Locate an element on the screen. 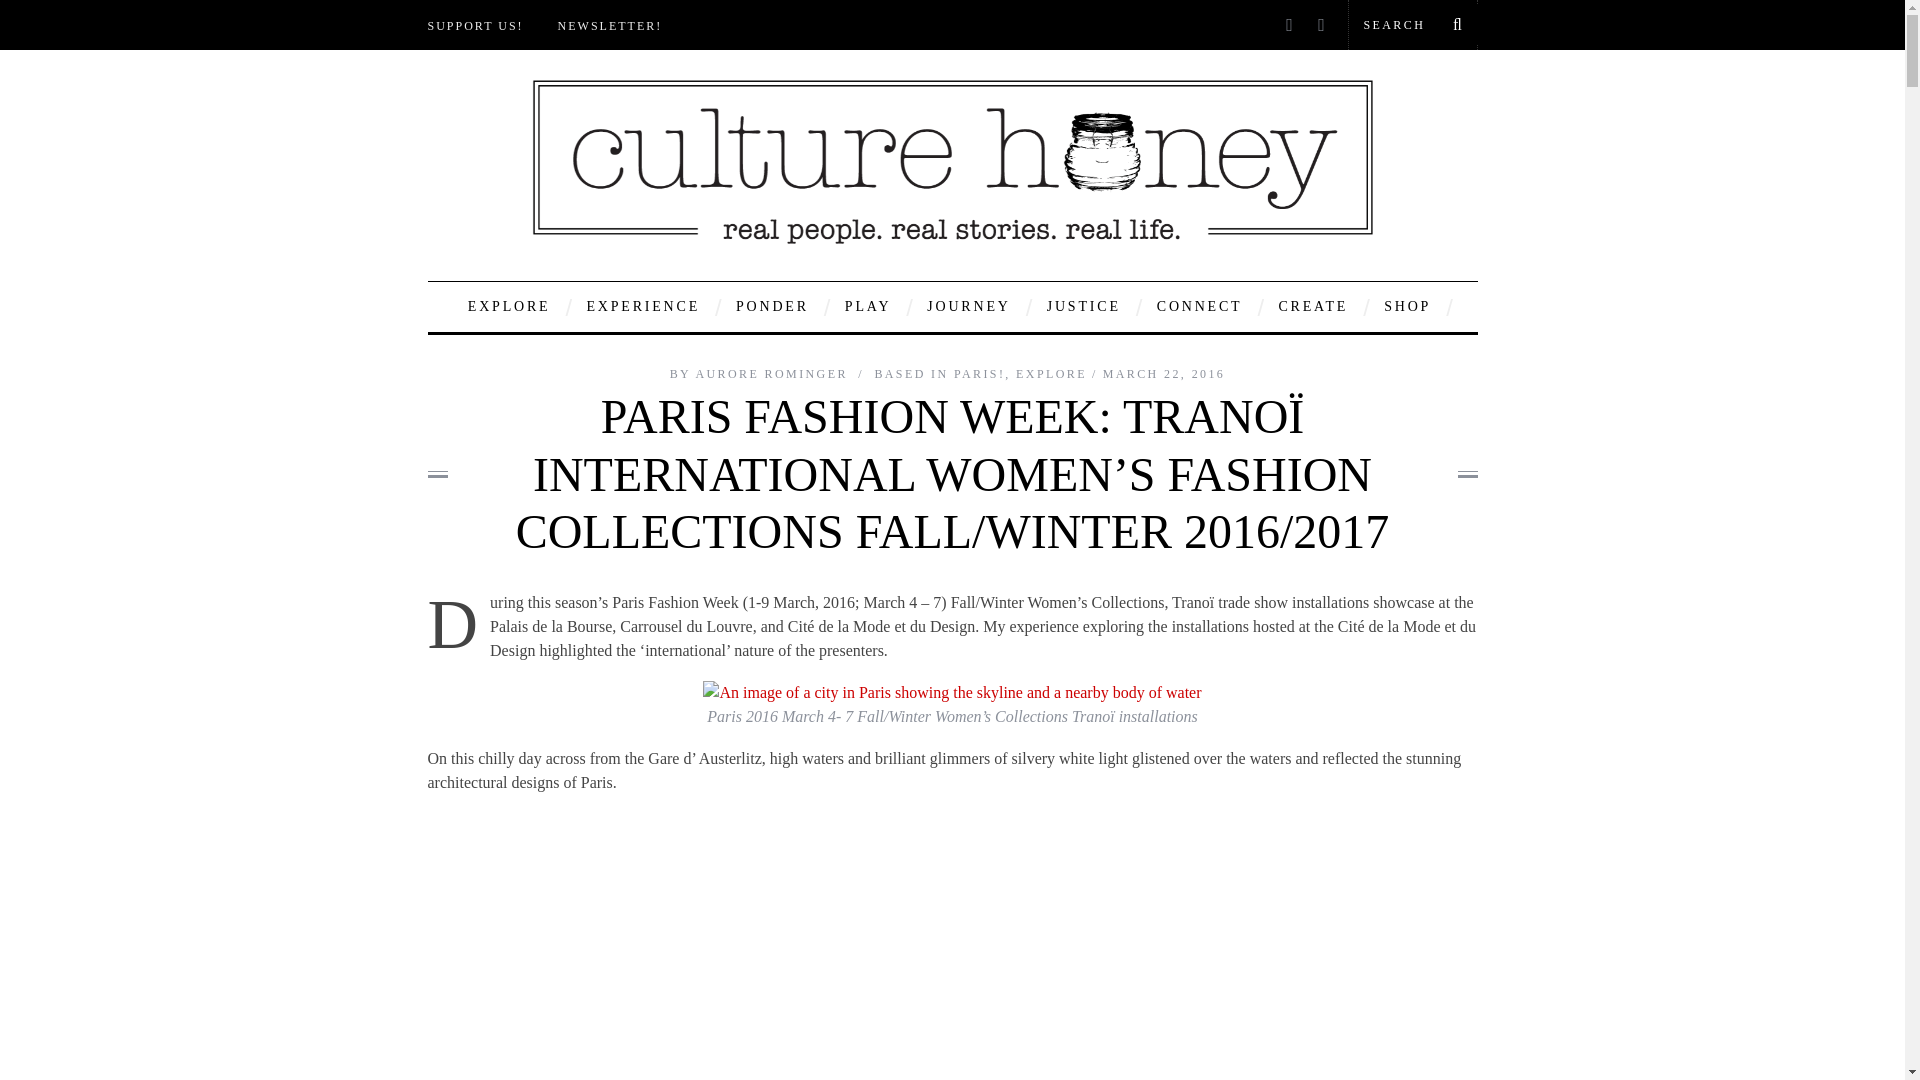 The image size is (1920, 1080). EXPERIENCE is located at coordinates (642, 306).